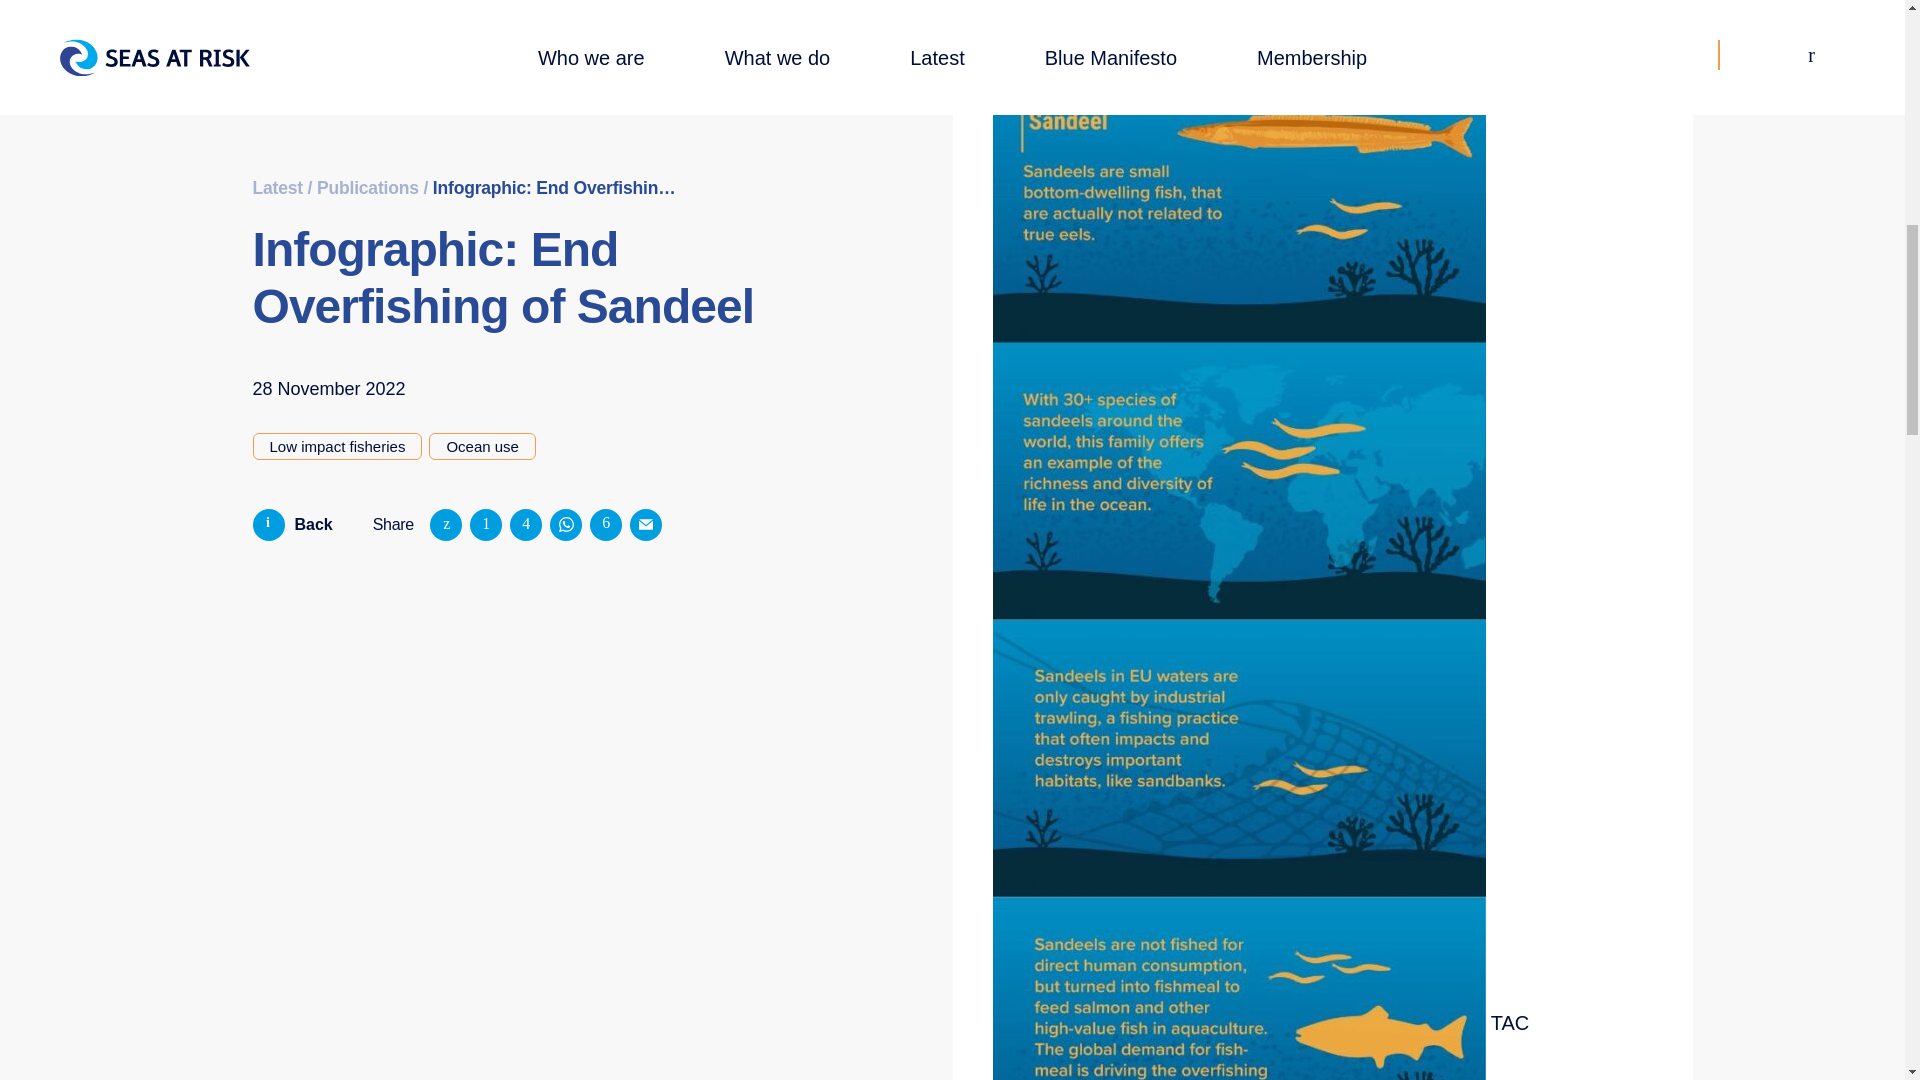 This screenshot has height=1080, width=1920. Describe the element at coordinates (606, 200) in the screenshot. I see `Share on Pinterest` at that location.